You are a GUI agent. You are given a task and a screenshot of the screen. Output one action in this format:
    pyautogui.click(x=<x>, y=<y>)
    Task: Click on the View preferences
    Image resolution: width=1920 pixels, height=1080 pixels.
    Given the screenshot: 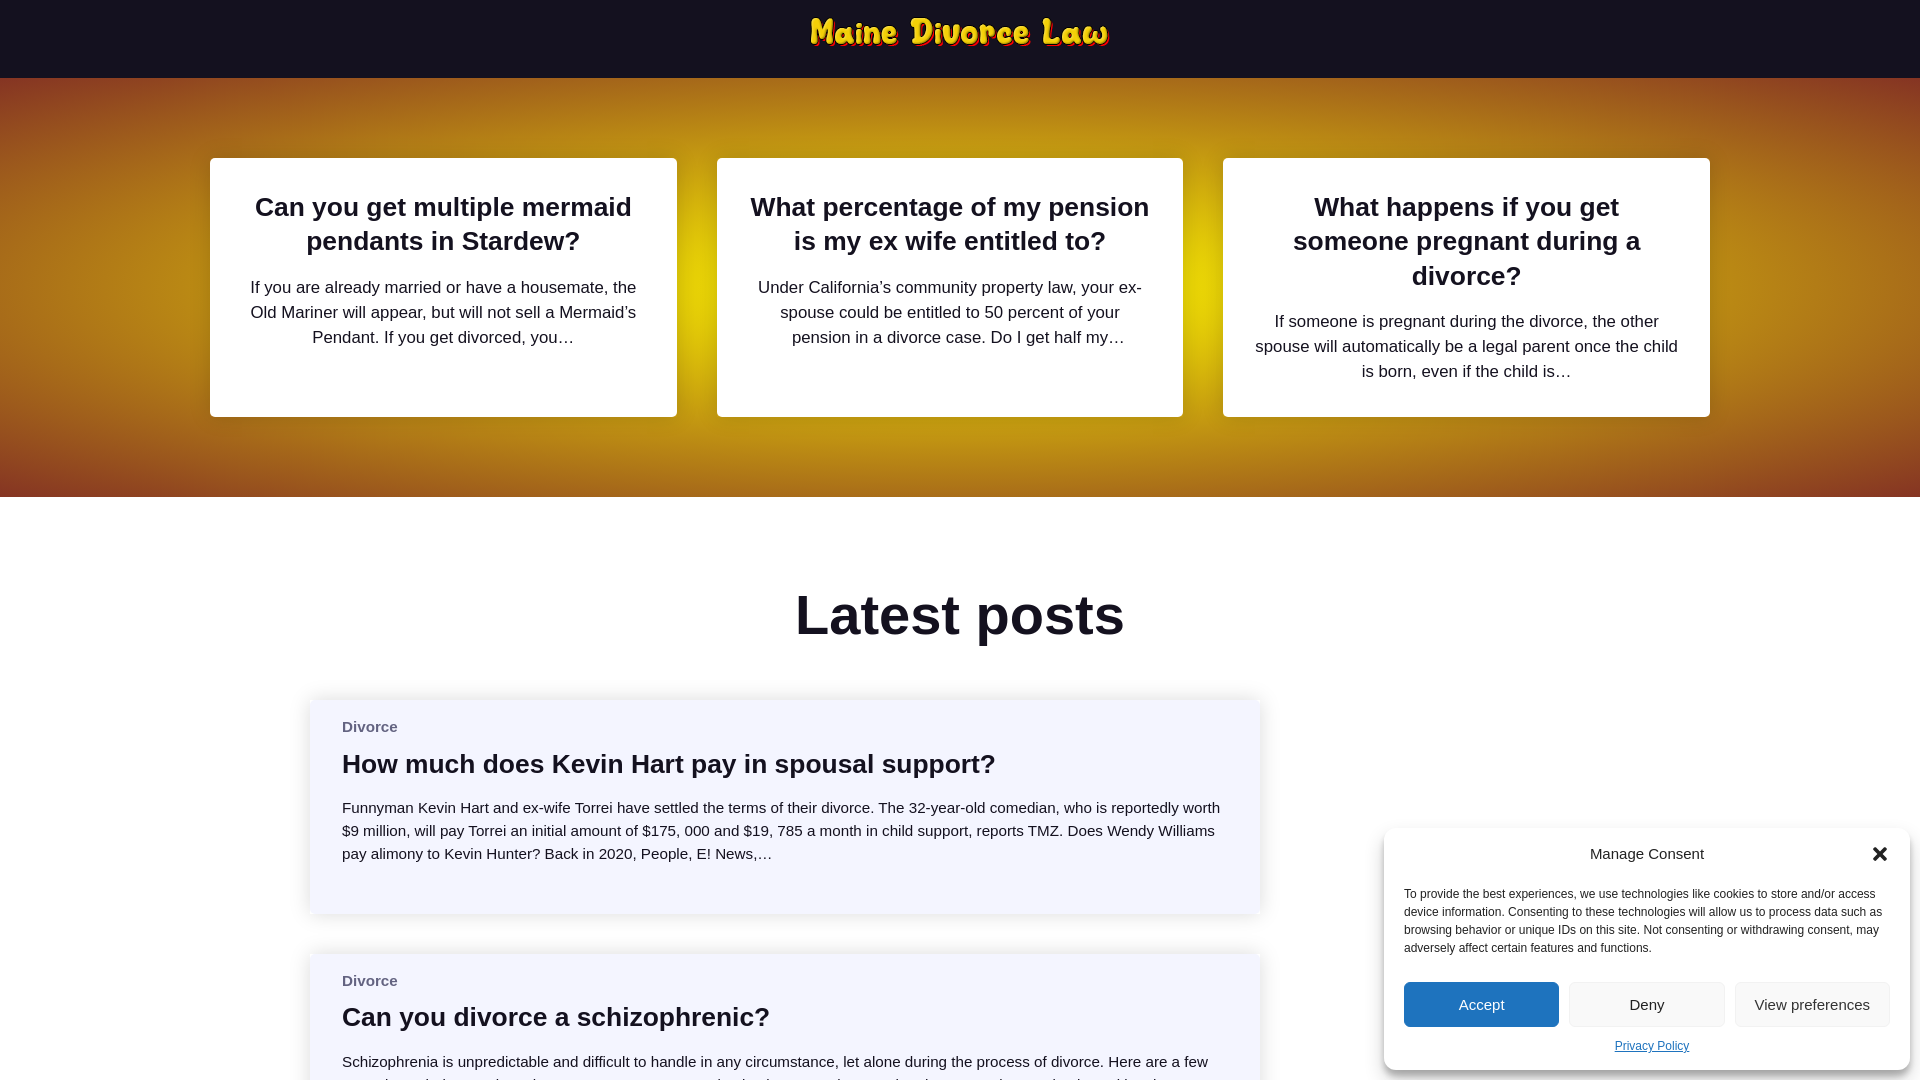 What is the action you would take?
    pyautogui.click(x=1812, y=1004)
    